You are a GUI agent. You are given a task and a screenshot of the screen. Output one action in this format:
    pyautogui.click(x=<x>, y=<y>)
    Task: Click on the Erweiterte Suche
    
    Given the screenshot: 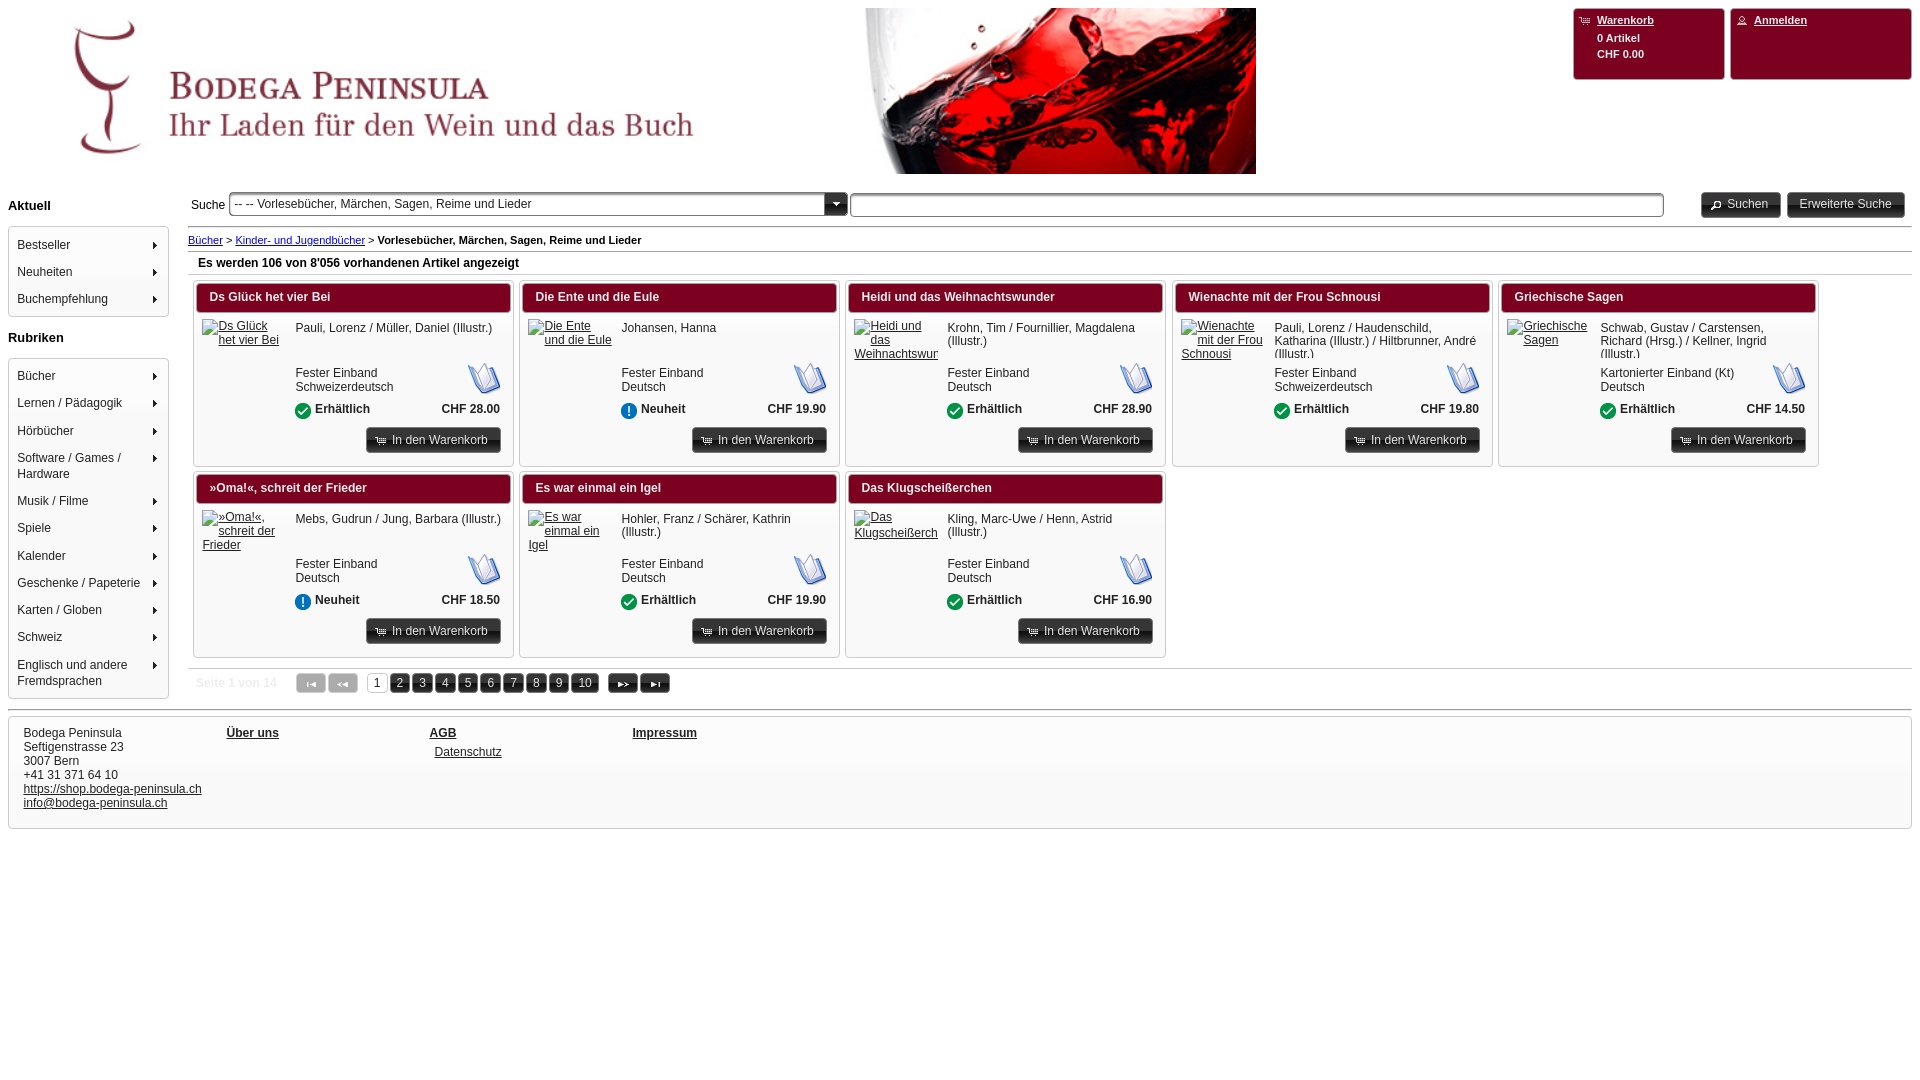 What is the action you would take?
    pyautogui.click(x=1846, y=205)
    